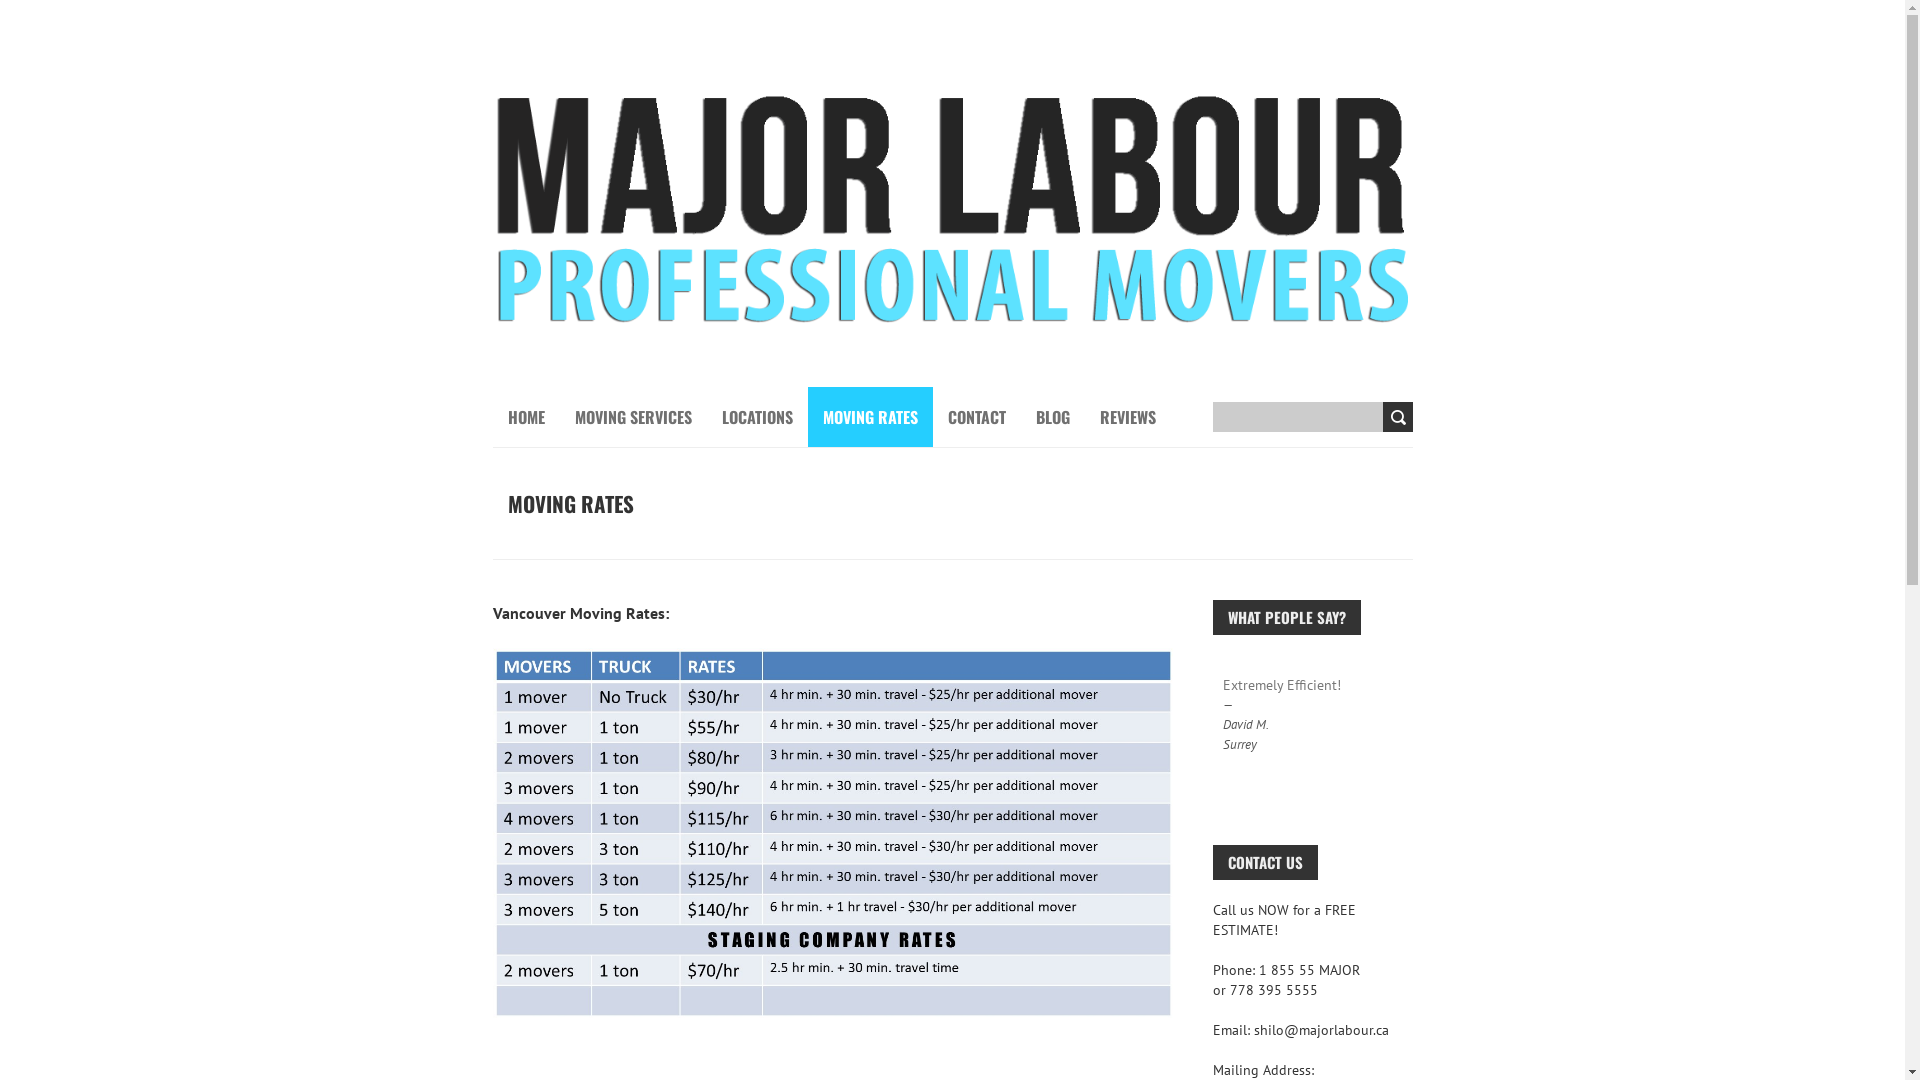 Image resolution: width=1920 pixels, height=1080 pixels. What do you see at coordinates (526, 417) in the screenshot?
I see `HOME` at bounding box center [526, 417].